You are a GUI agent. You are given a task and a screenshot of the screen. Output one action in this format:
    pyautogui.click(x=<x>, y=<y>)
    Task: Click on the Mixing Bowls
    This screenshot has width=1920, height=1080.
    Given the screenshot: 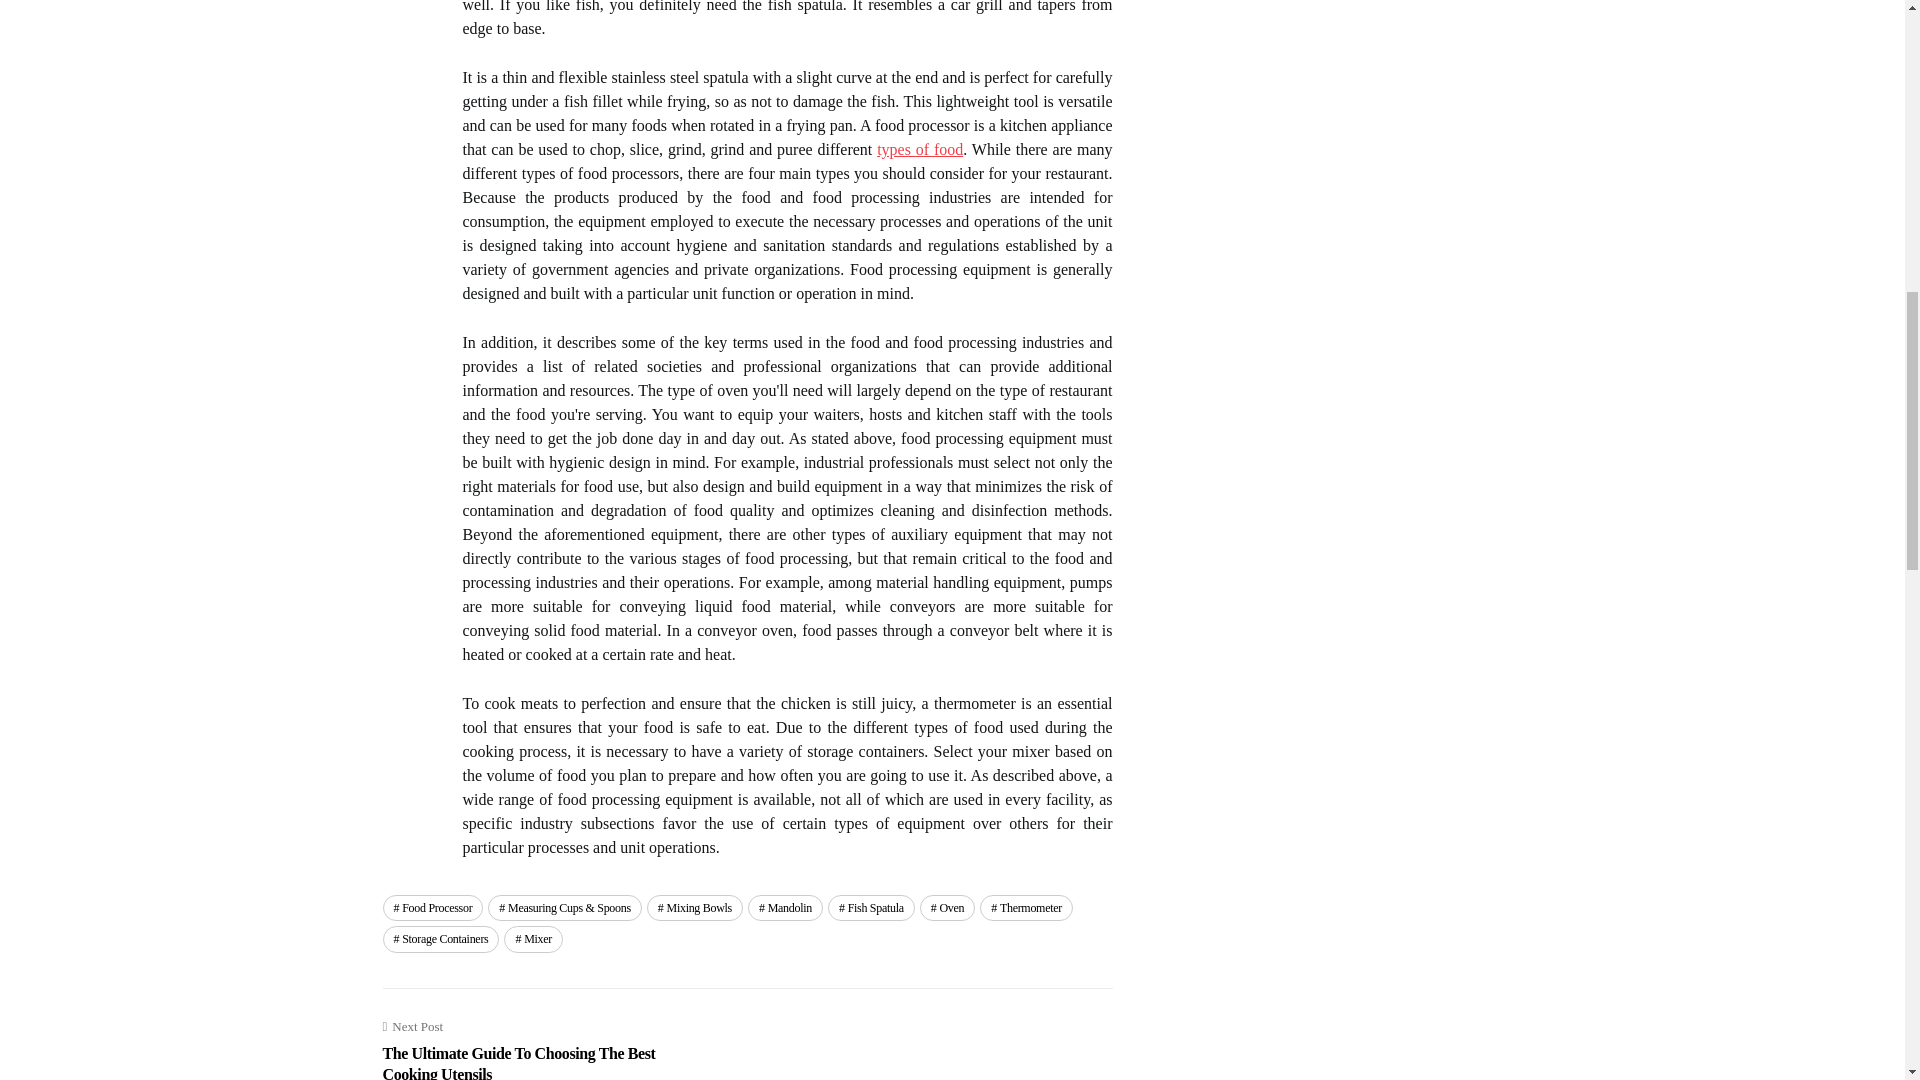 What is the action you would take?
    pyautogui.click(x=695, y=908)
    